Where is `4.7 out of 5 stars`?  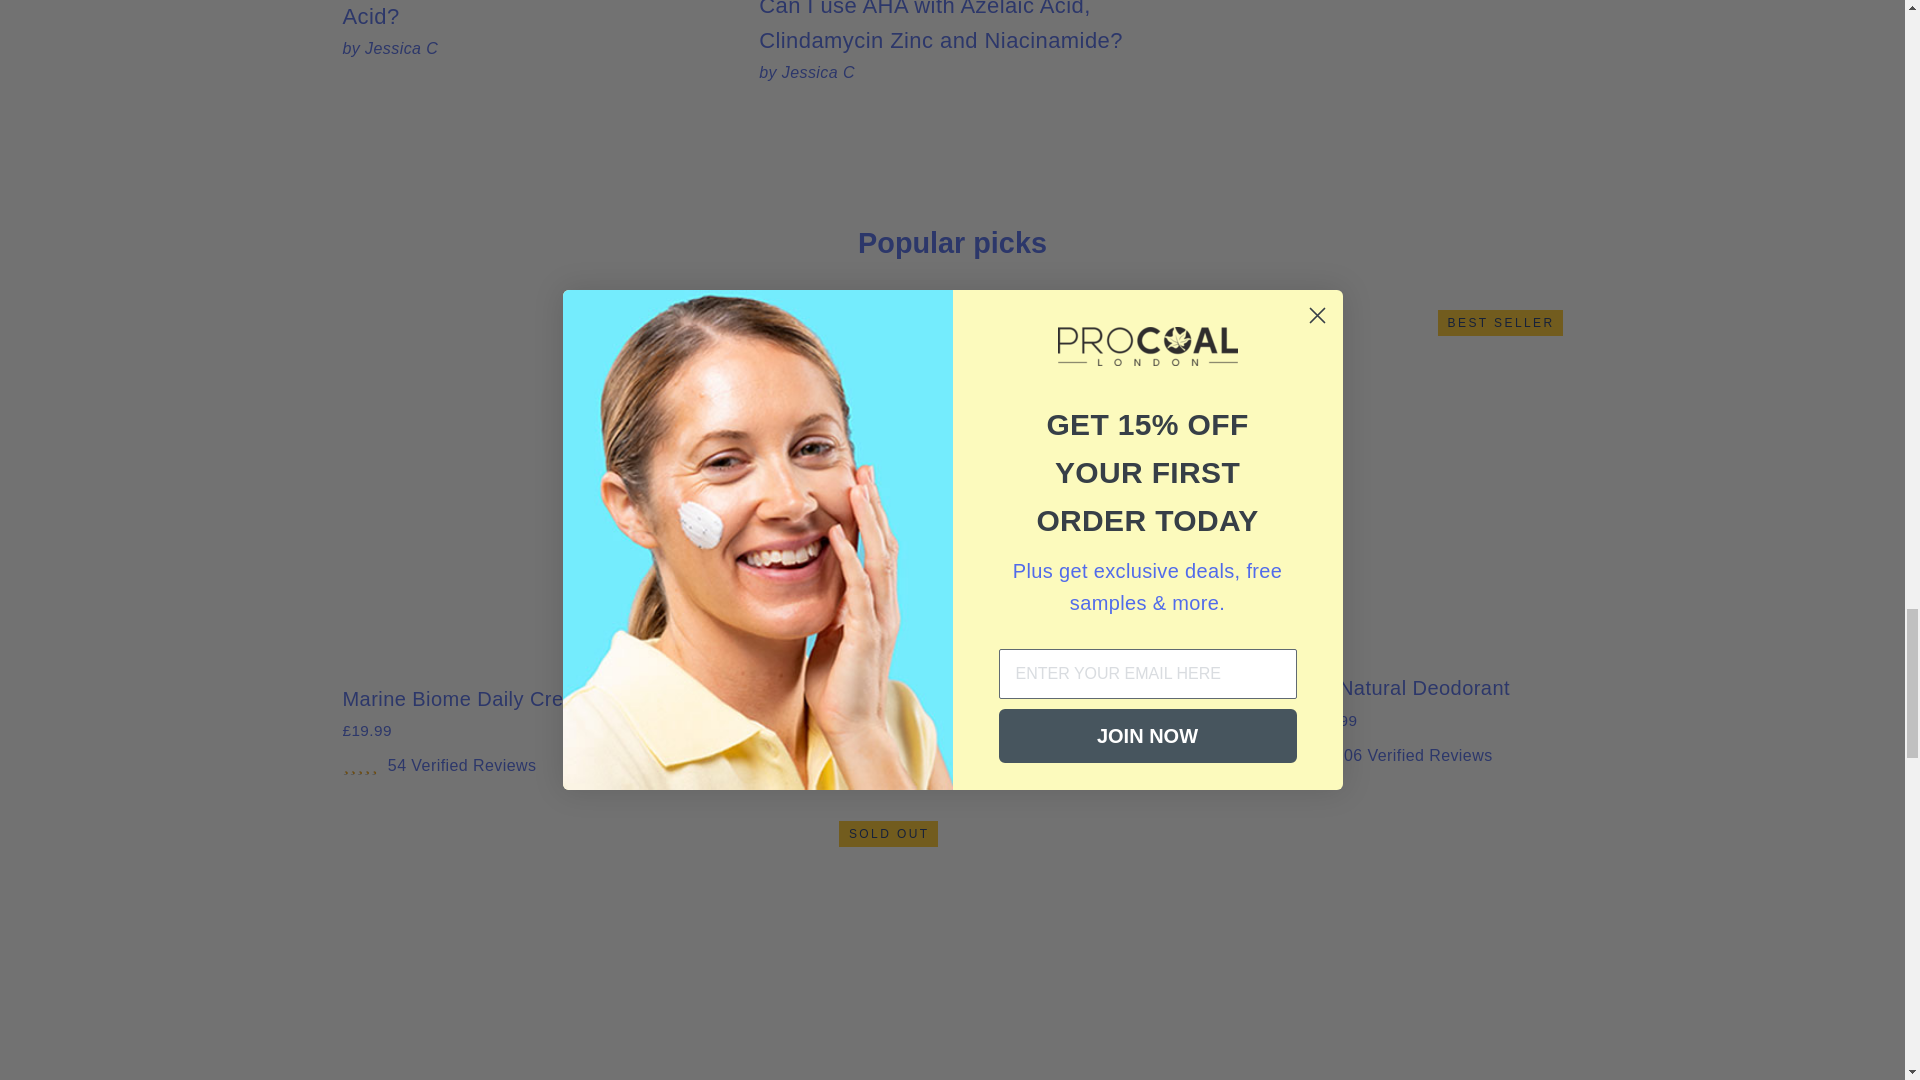 4.7 out of 5 stars is located at coordinates (1298, 754).